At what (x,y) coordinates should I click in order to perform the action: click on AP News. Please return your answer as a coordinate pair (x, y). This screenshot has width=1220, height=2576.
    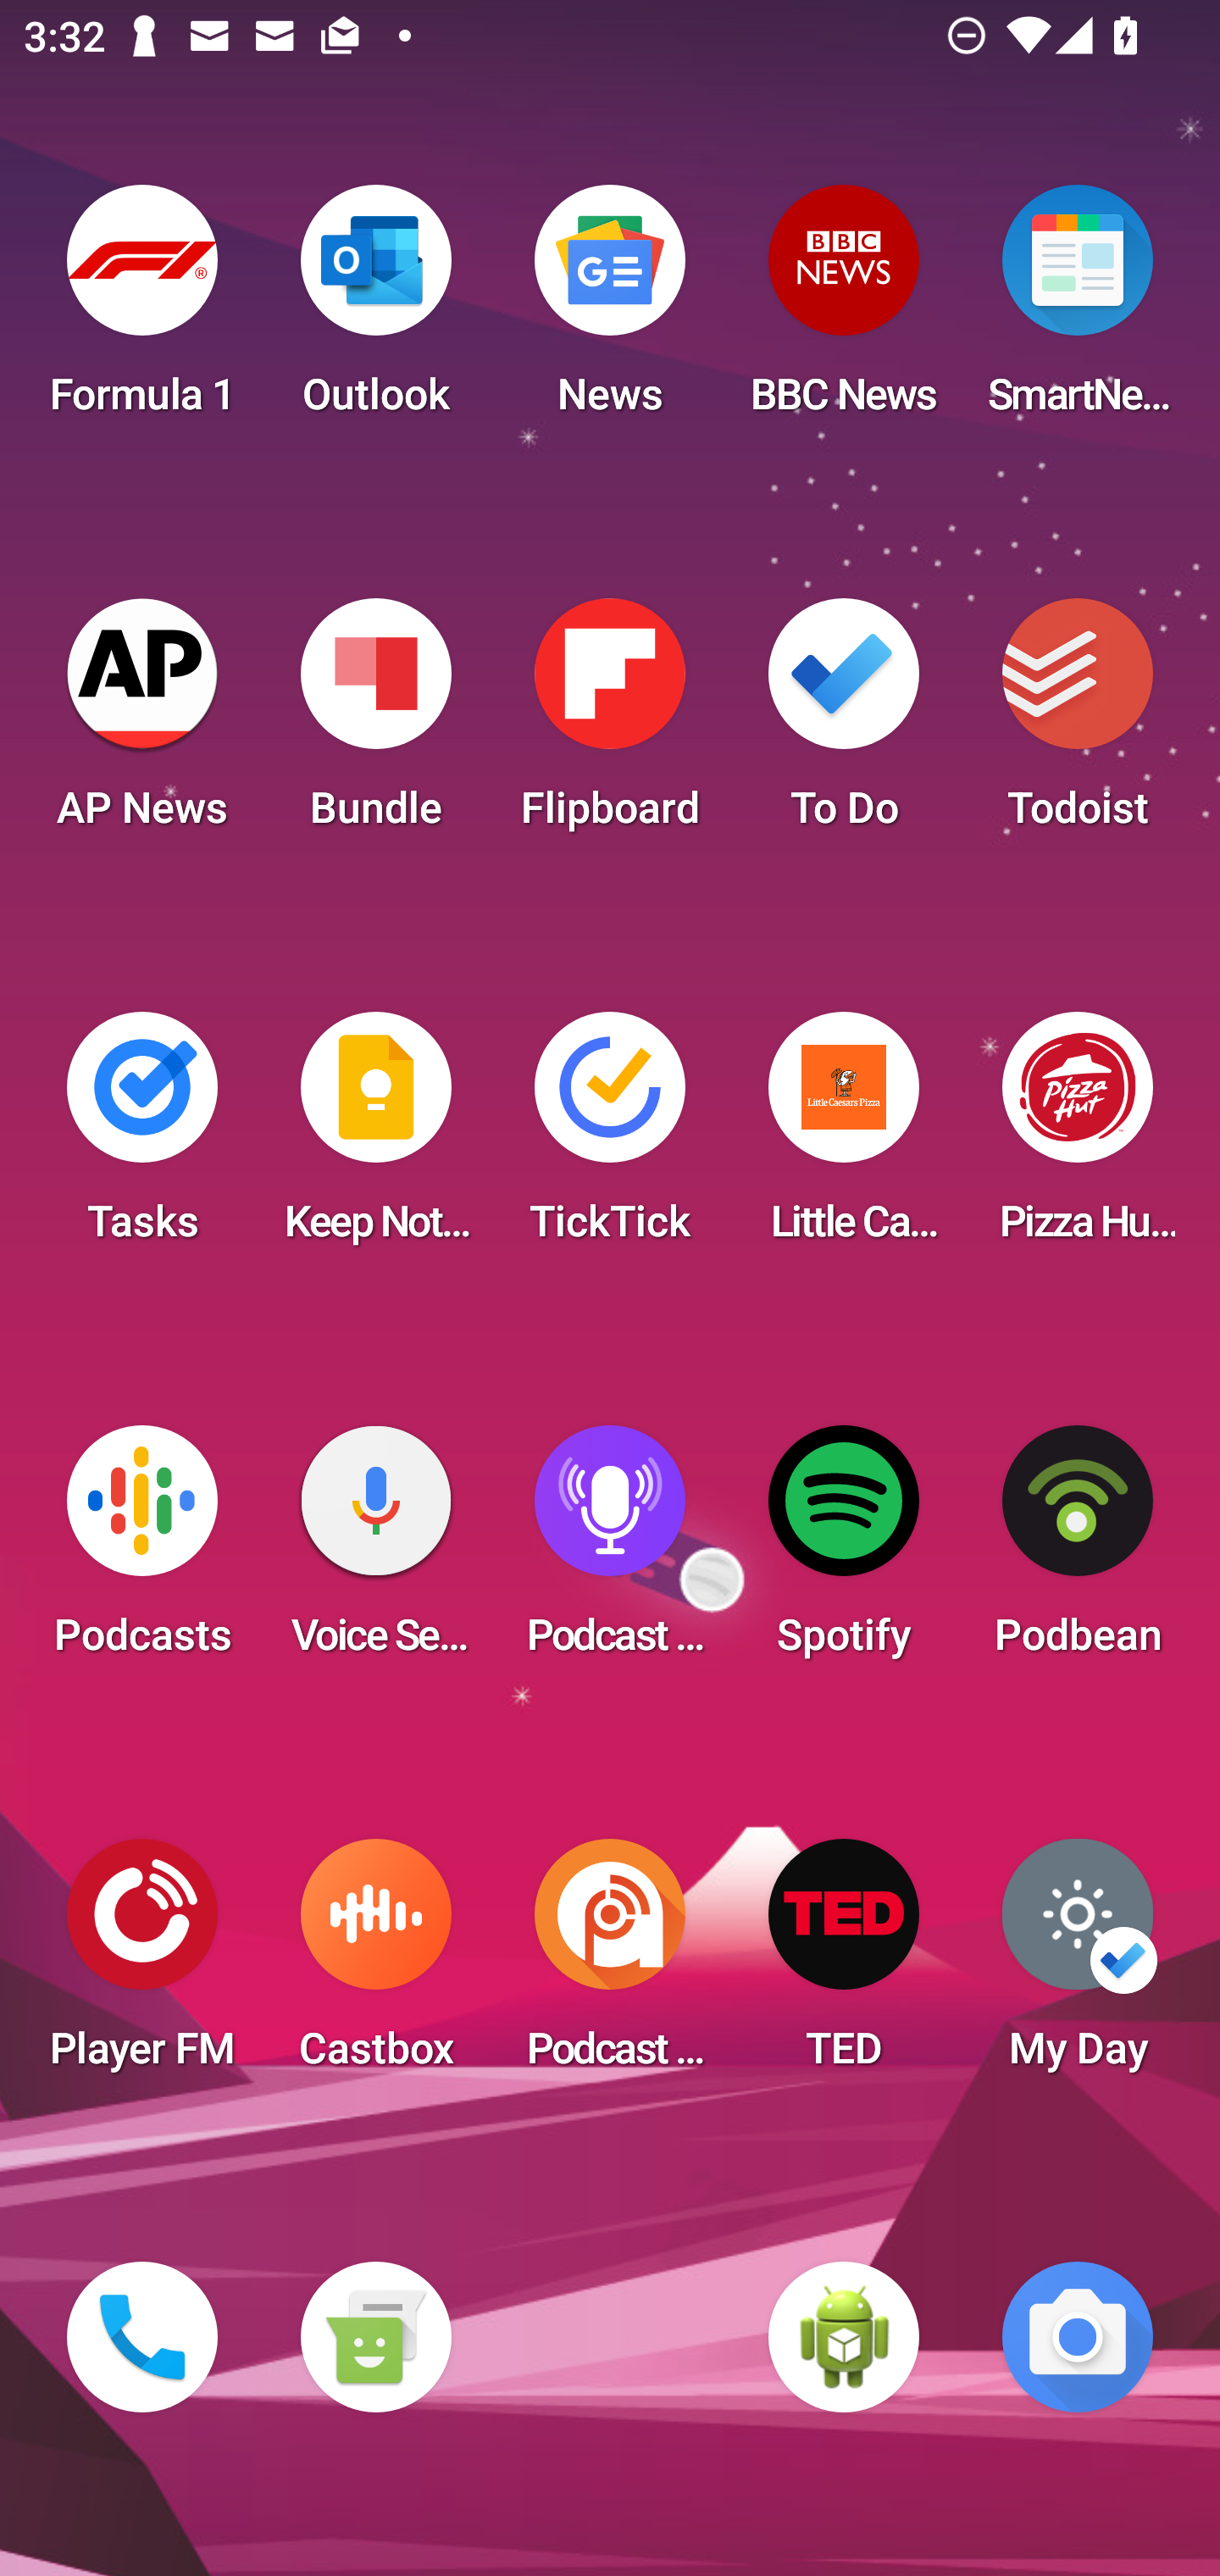
    Looking at the image, I should click on (142, 724).